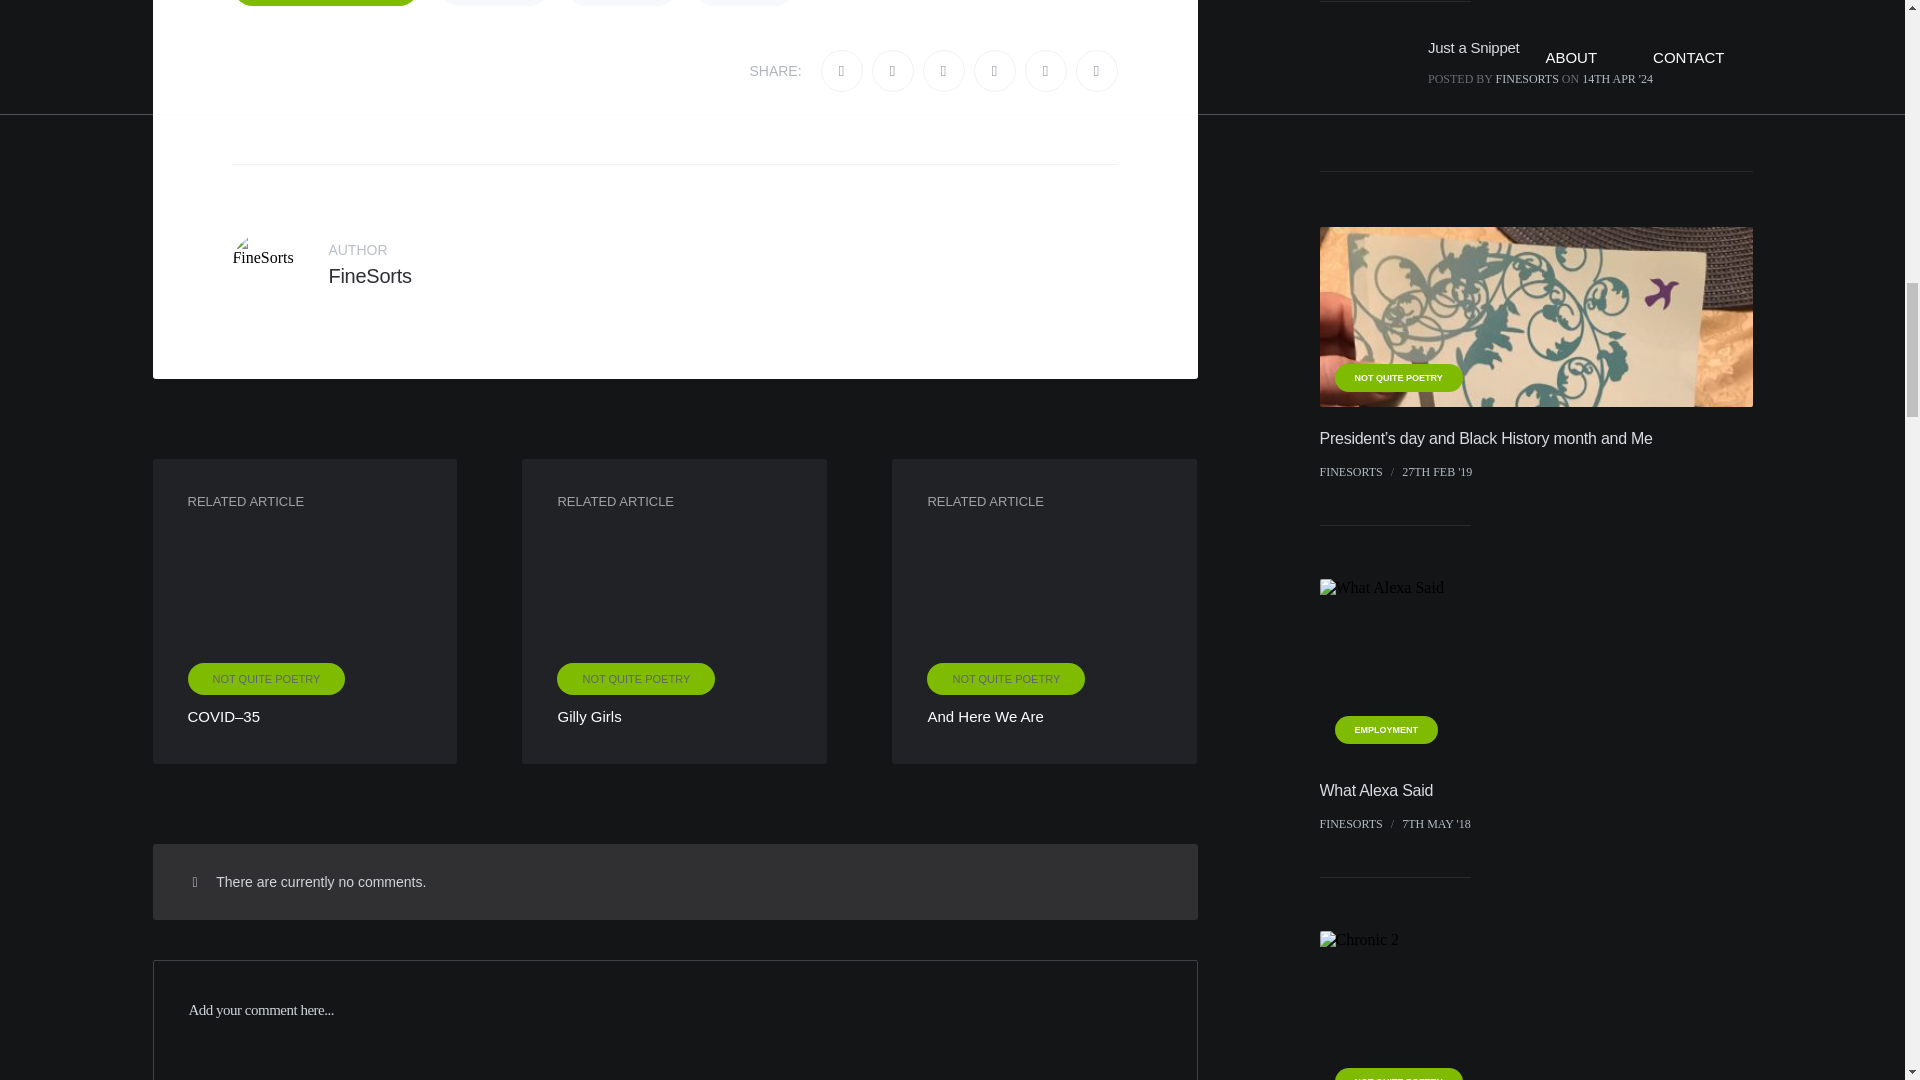 The height and width of the screenshot is (1080, 1920). I want to click on LIFE, so click(892, 70).